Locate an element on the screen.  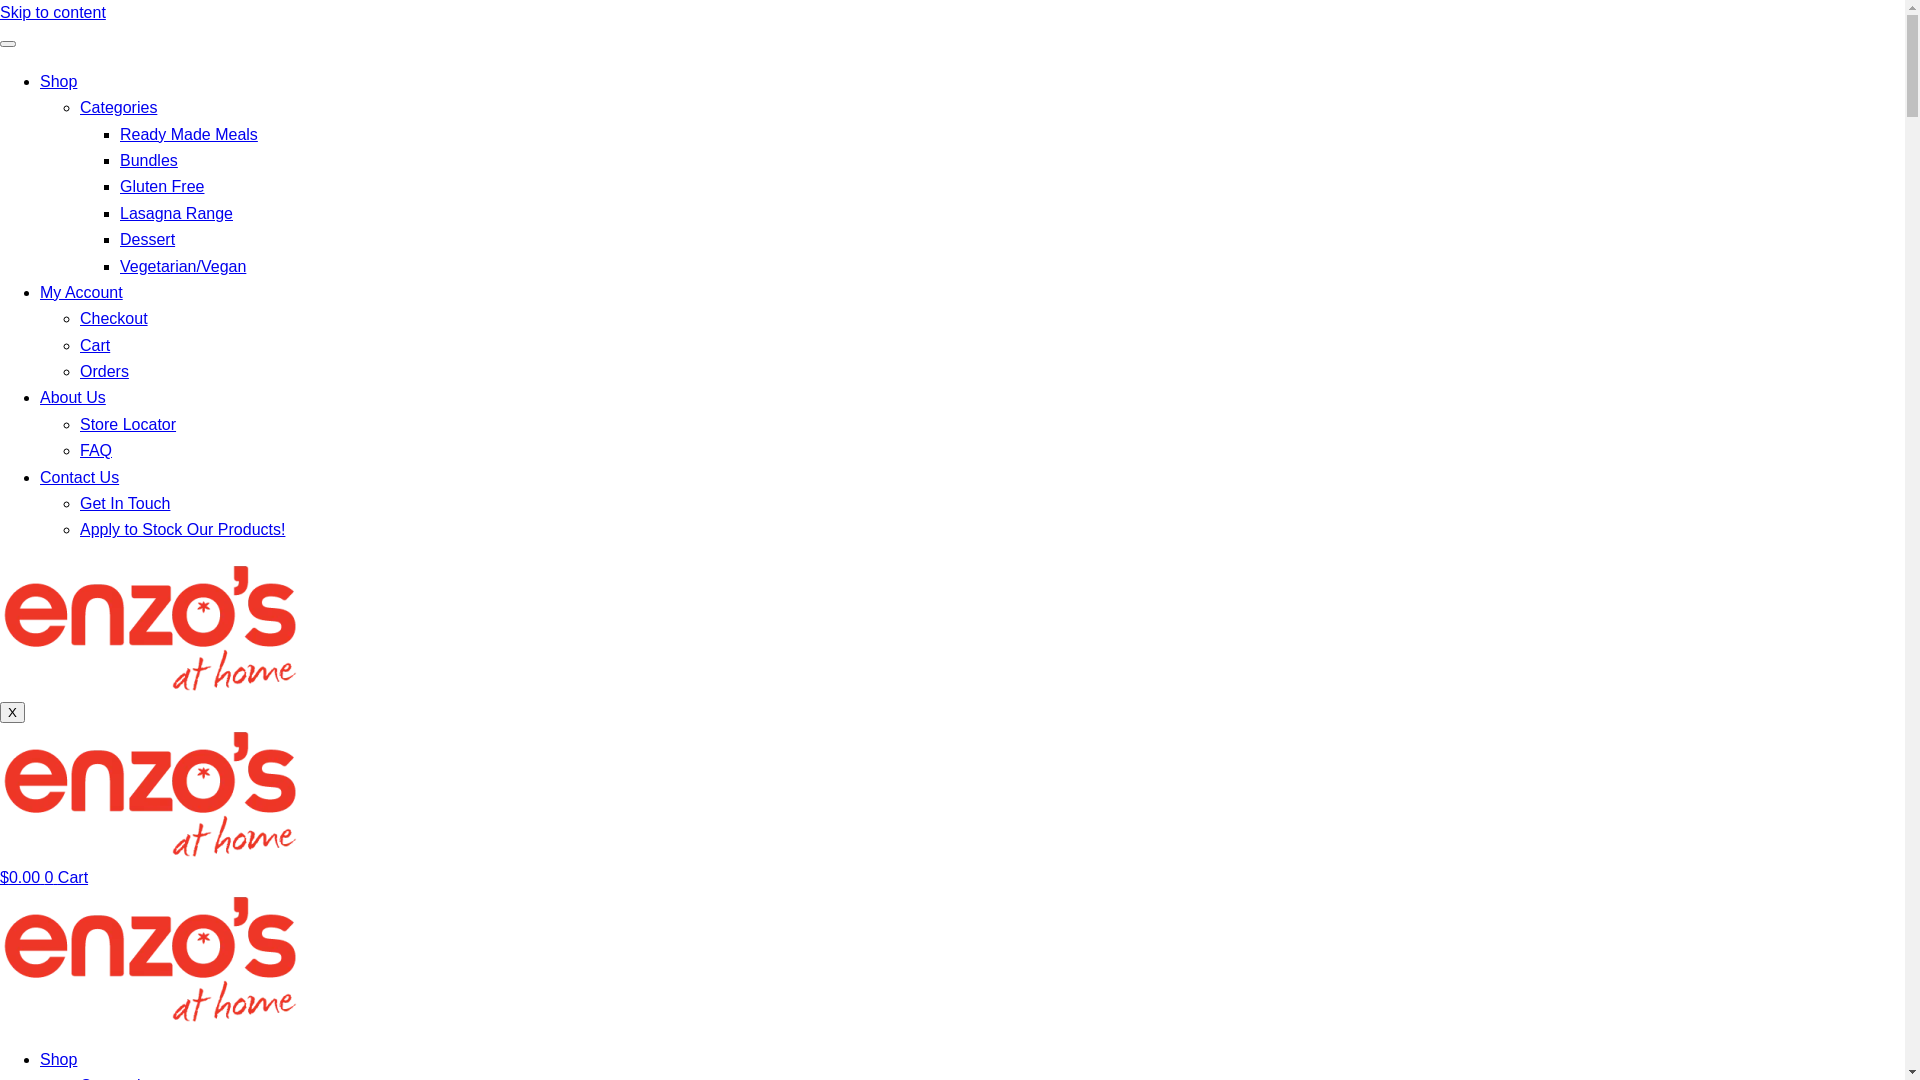
Apply to Stock Our Products! is located at coordinates (182, 530).